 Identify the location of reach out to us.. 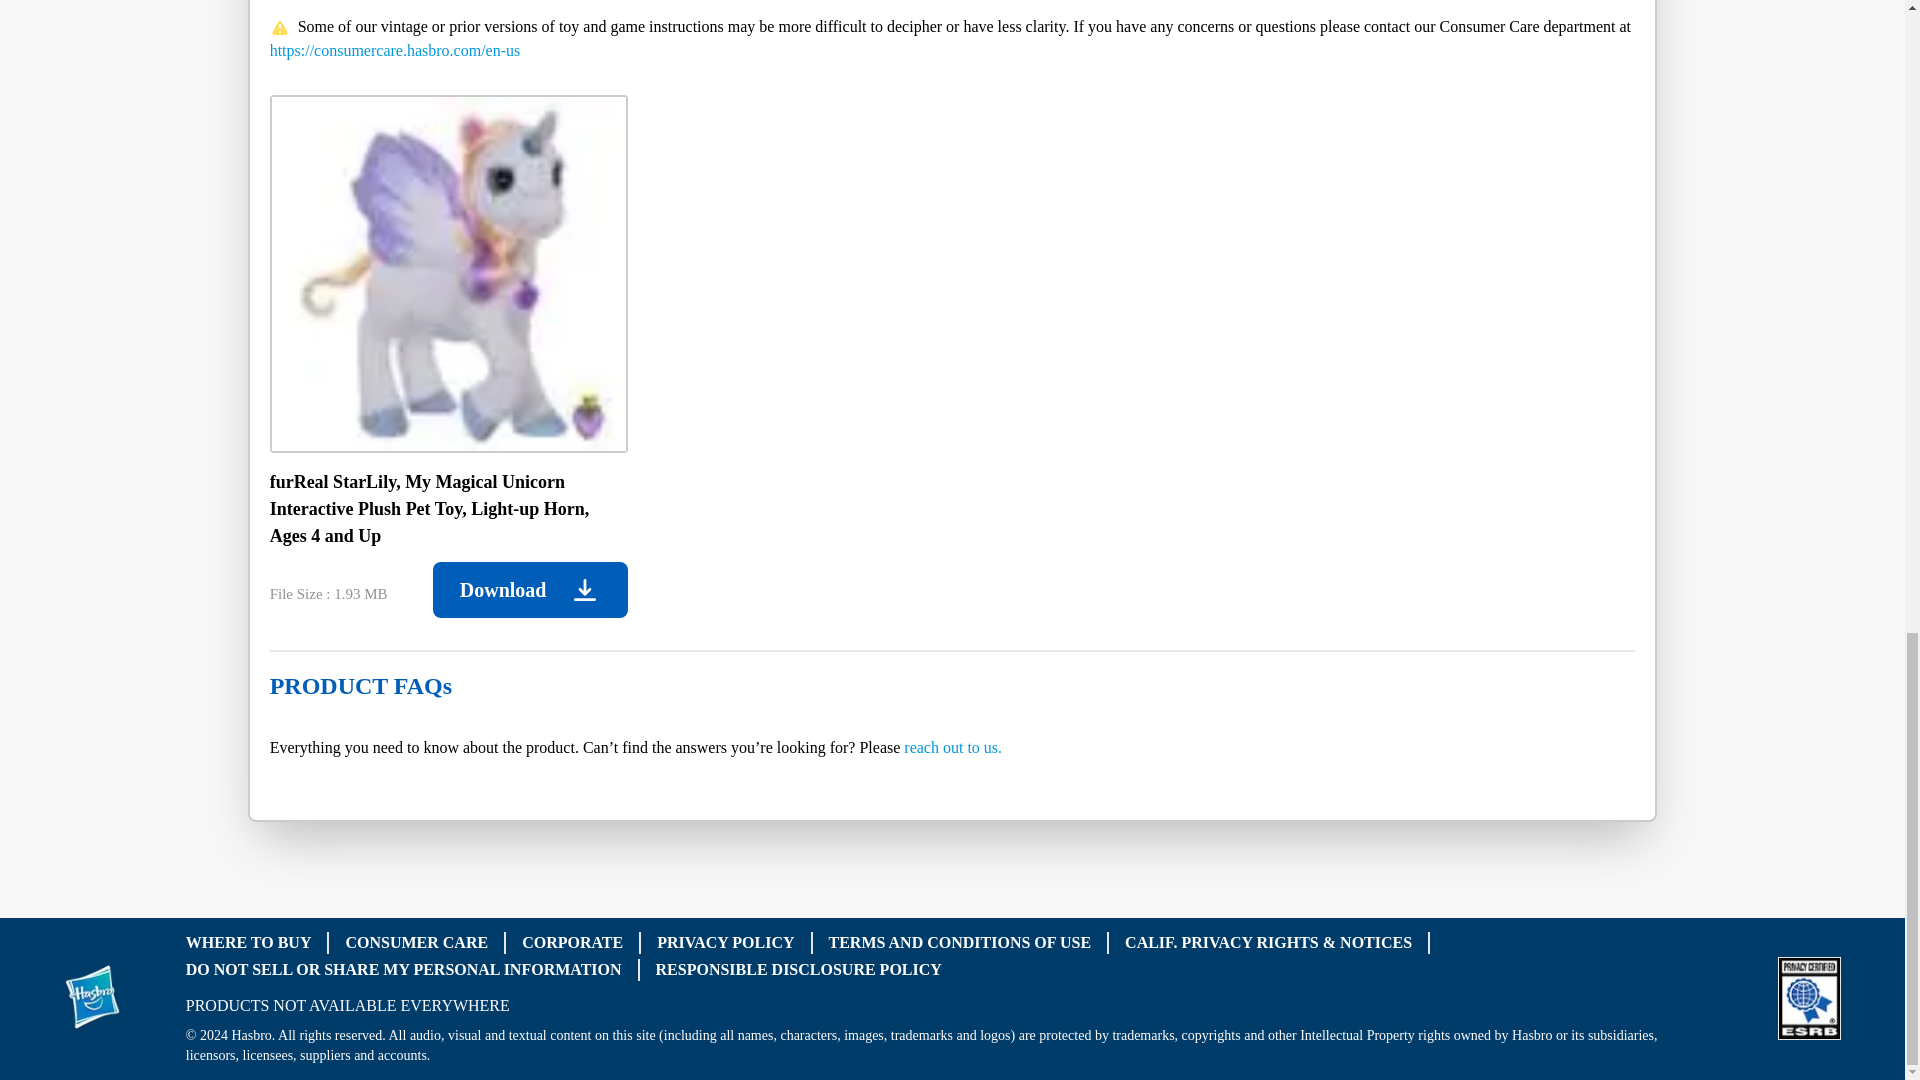
(953, 747).